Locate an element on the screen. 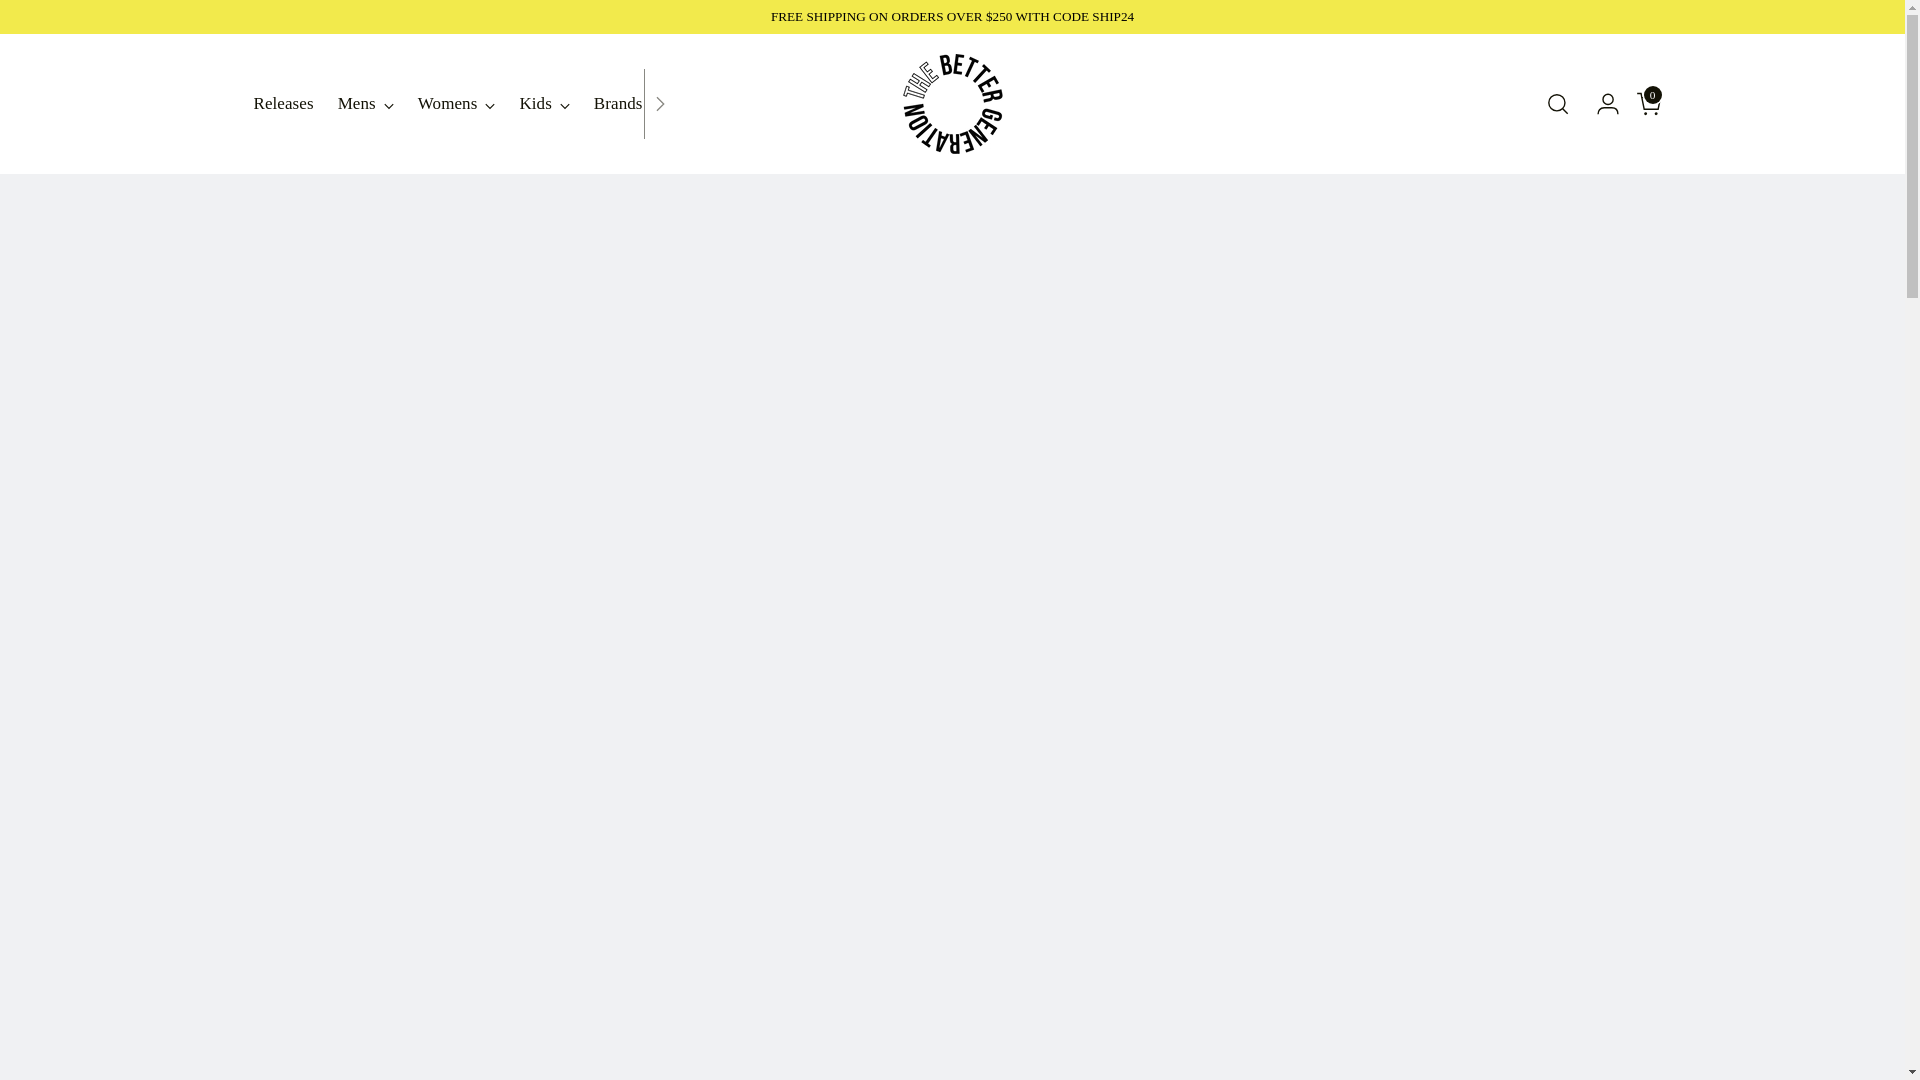 The image size is (1920, 1080). Brands is located at coordinates (618, 104).